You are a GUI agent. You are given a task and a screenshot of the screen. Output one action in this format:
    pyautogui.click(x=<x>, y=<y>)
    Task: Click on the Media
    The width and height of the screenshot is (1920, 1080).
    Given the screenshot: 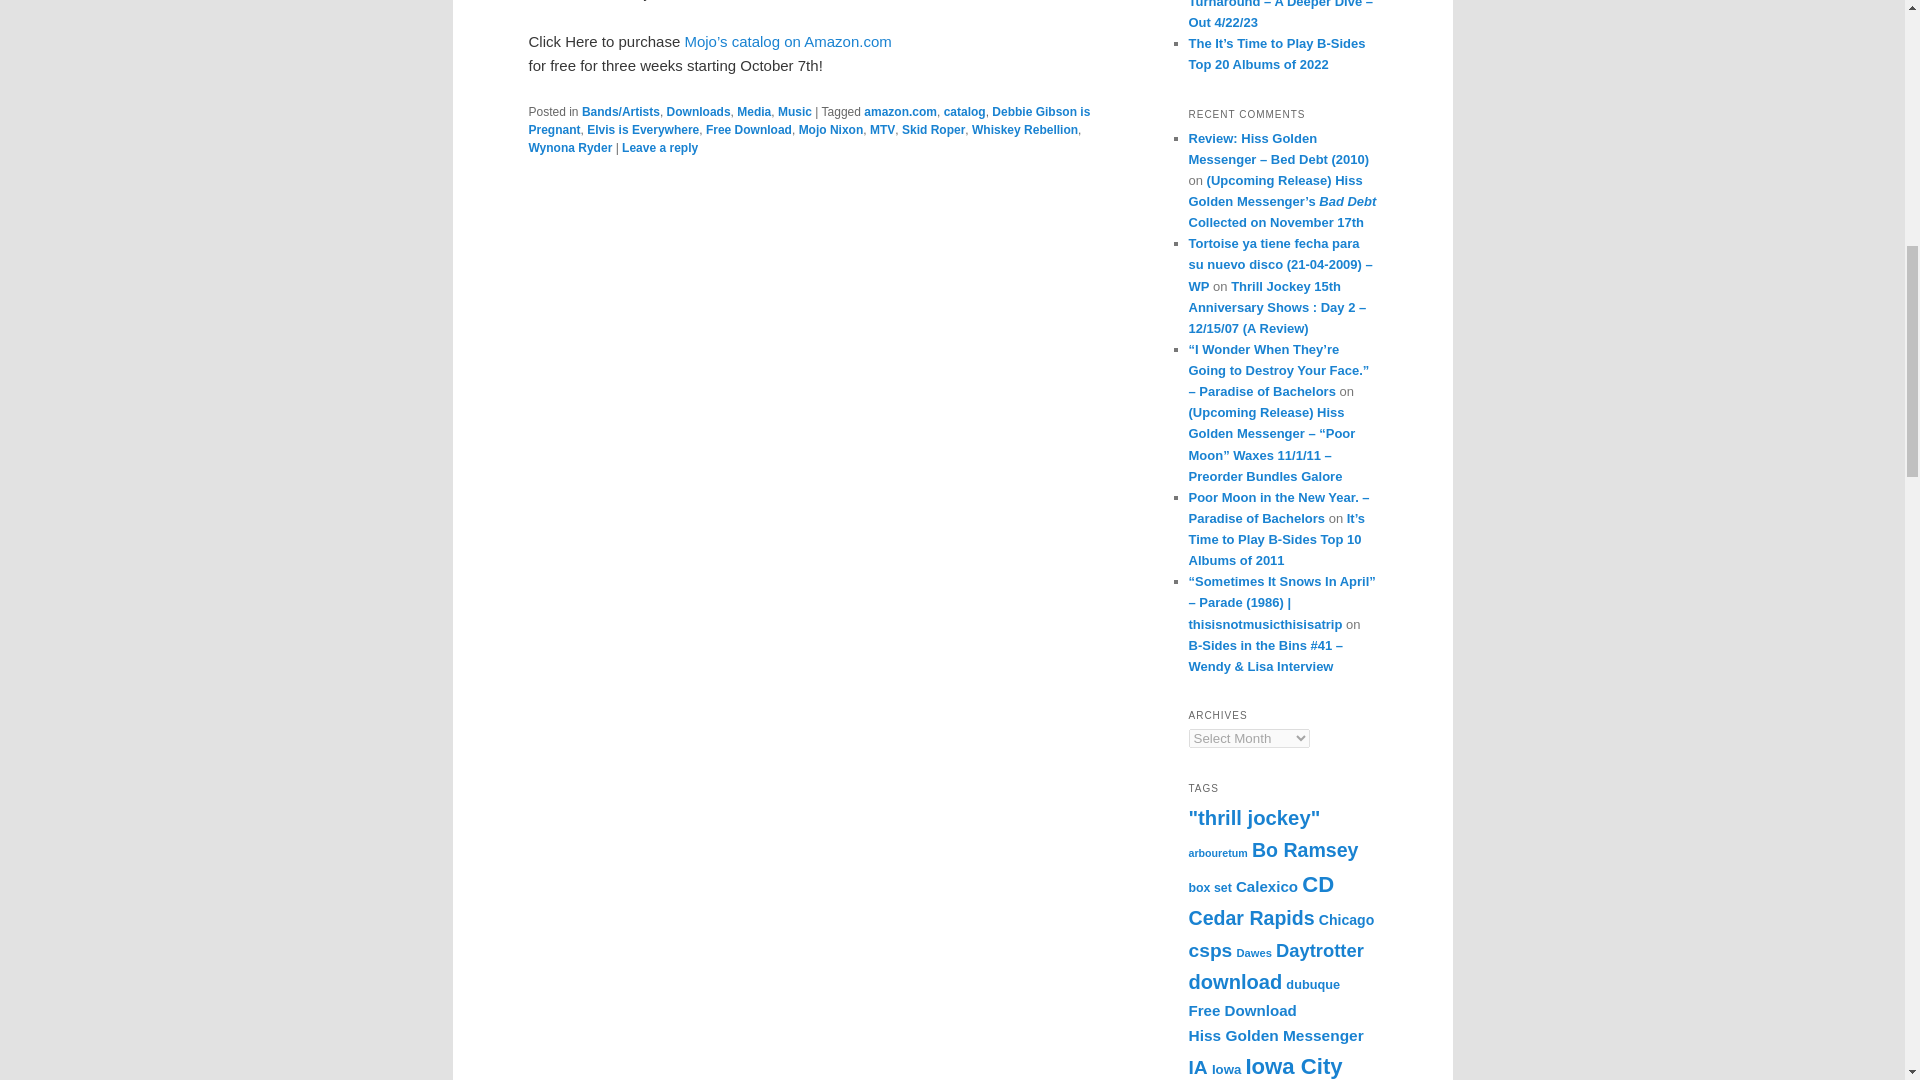 What is the action you would take?
    pyautogui.click(x=754, y=111)
    